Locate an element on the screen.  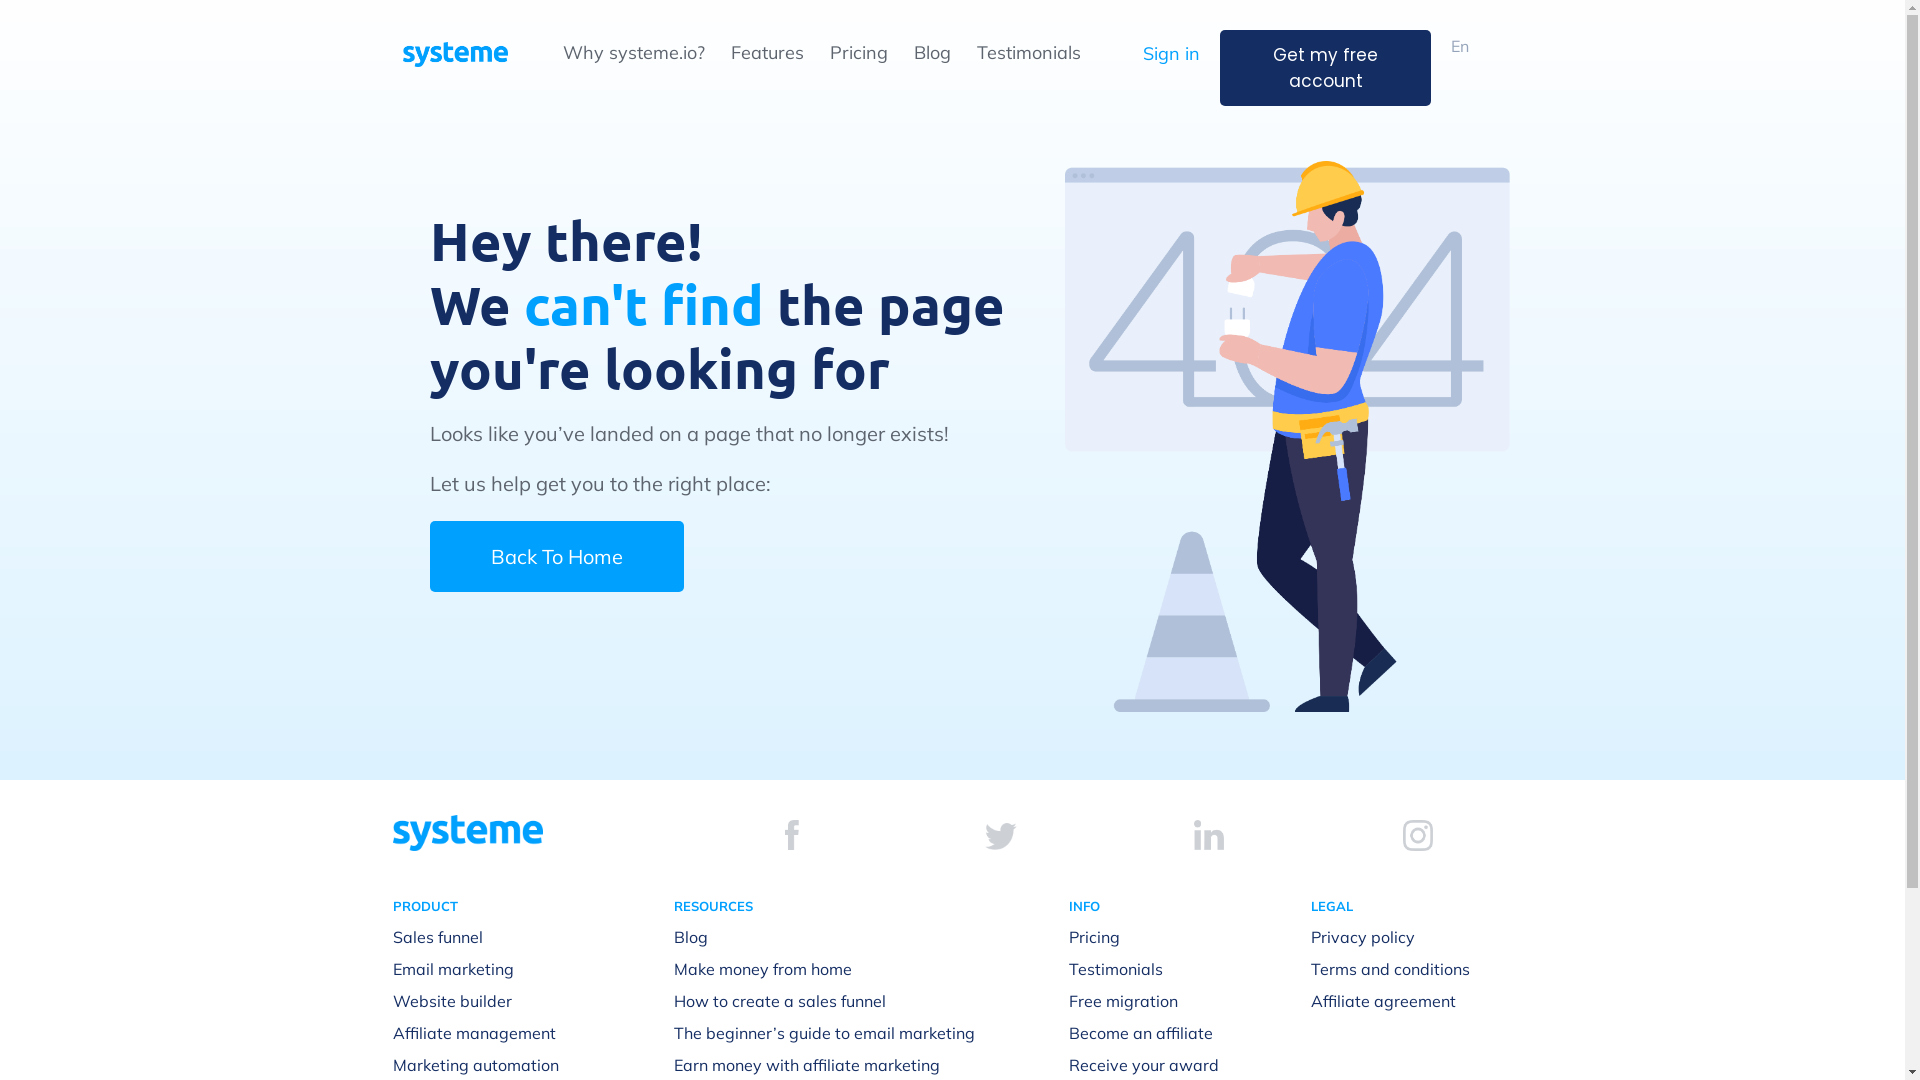
Affiliate agreement is located at coordinates (1384, 1001).